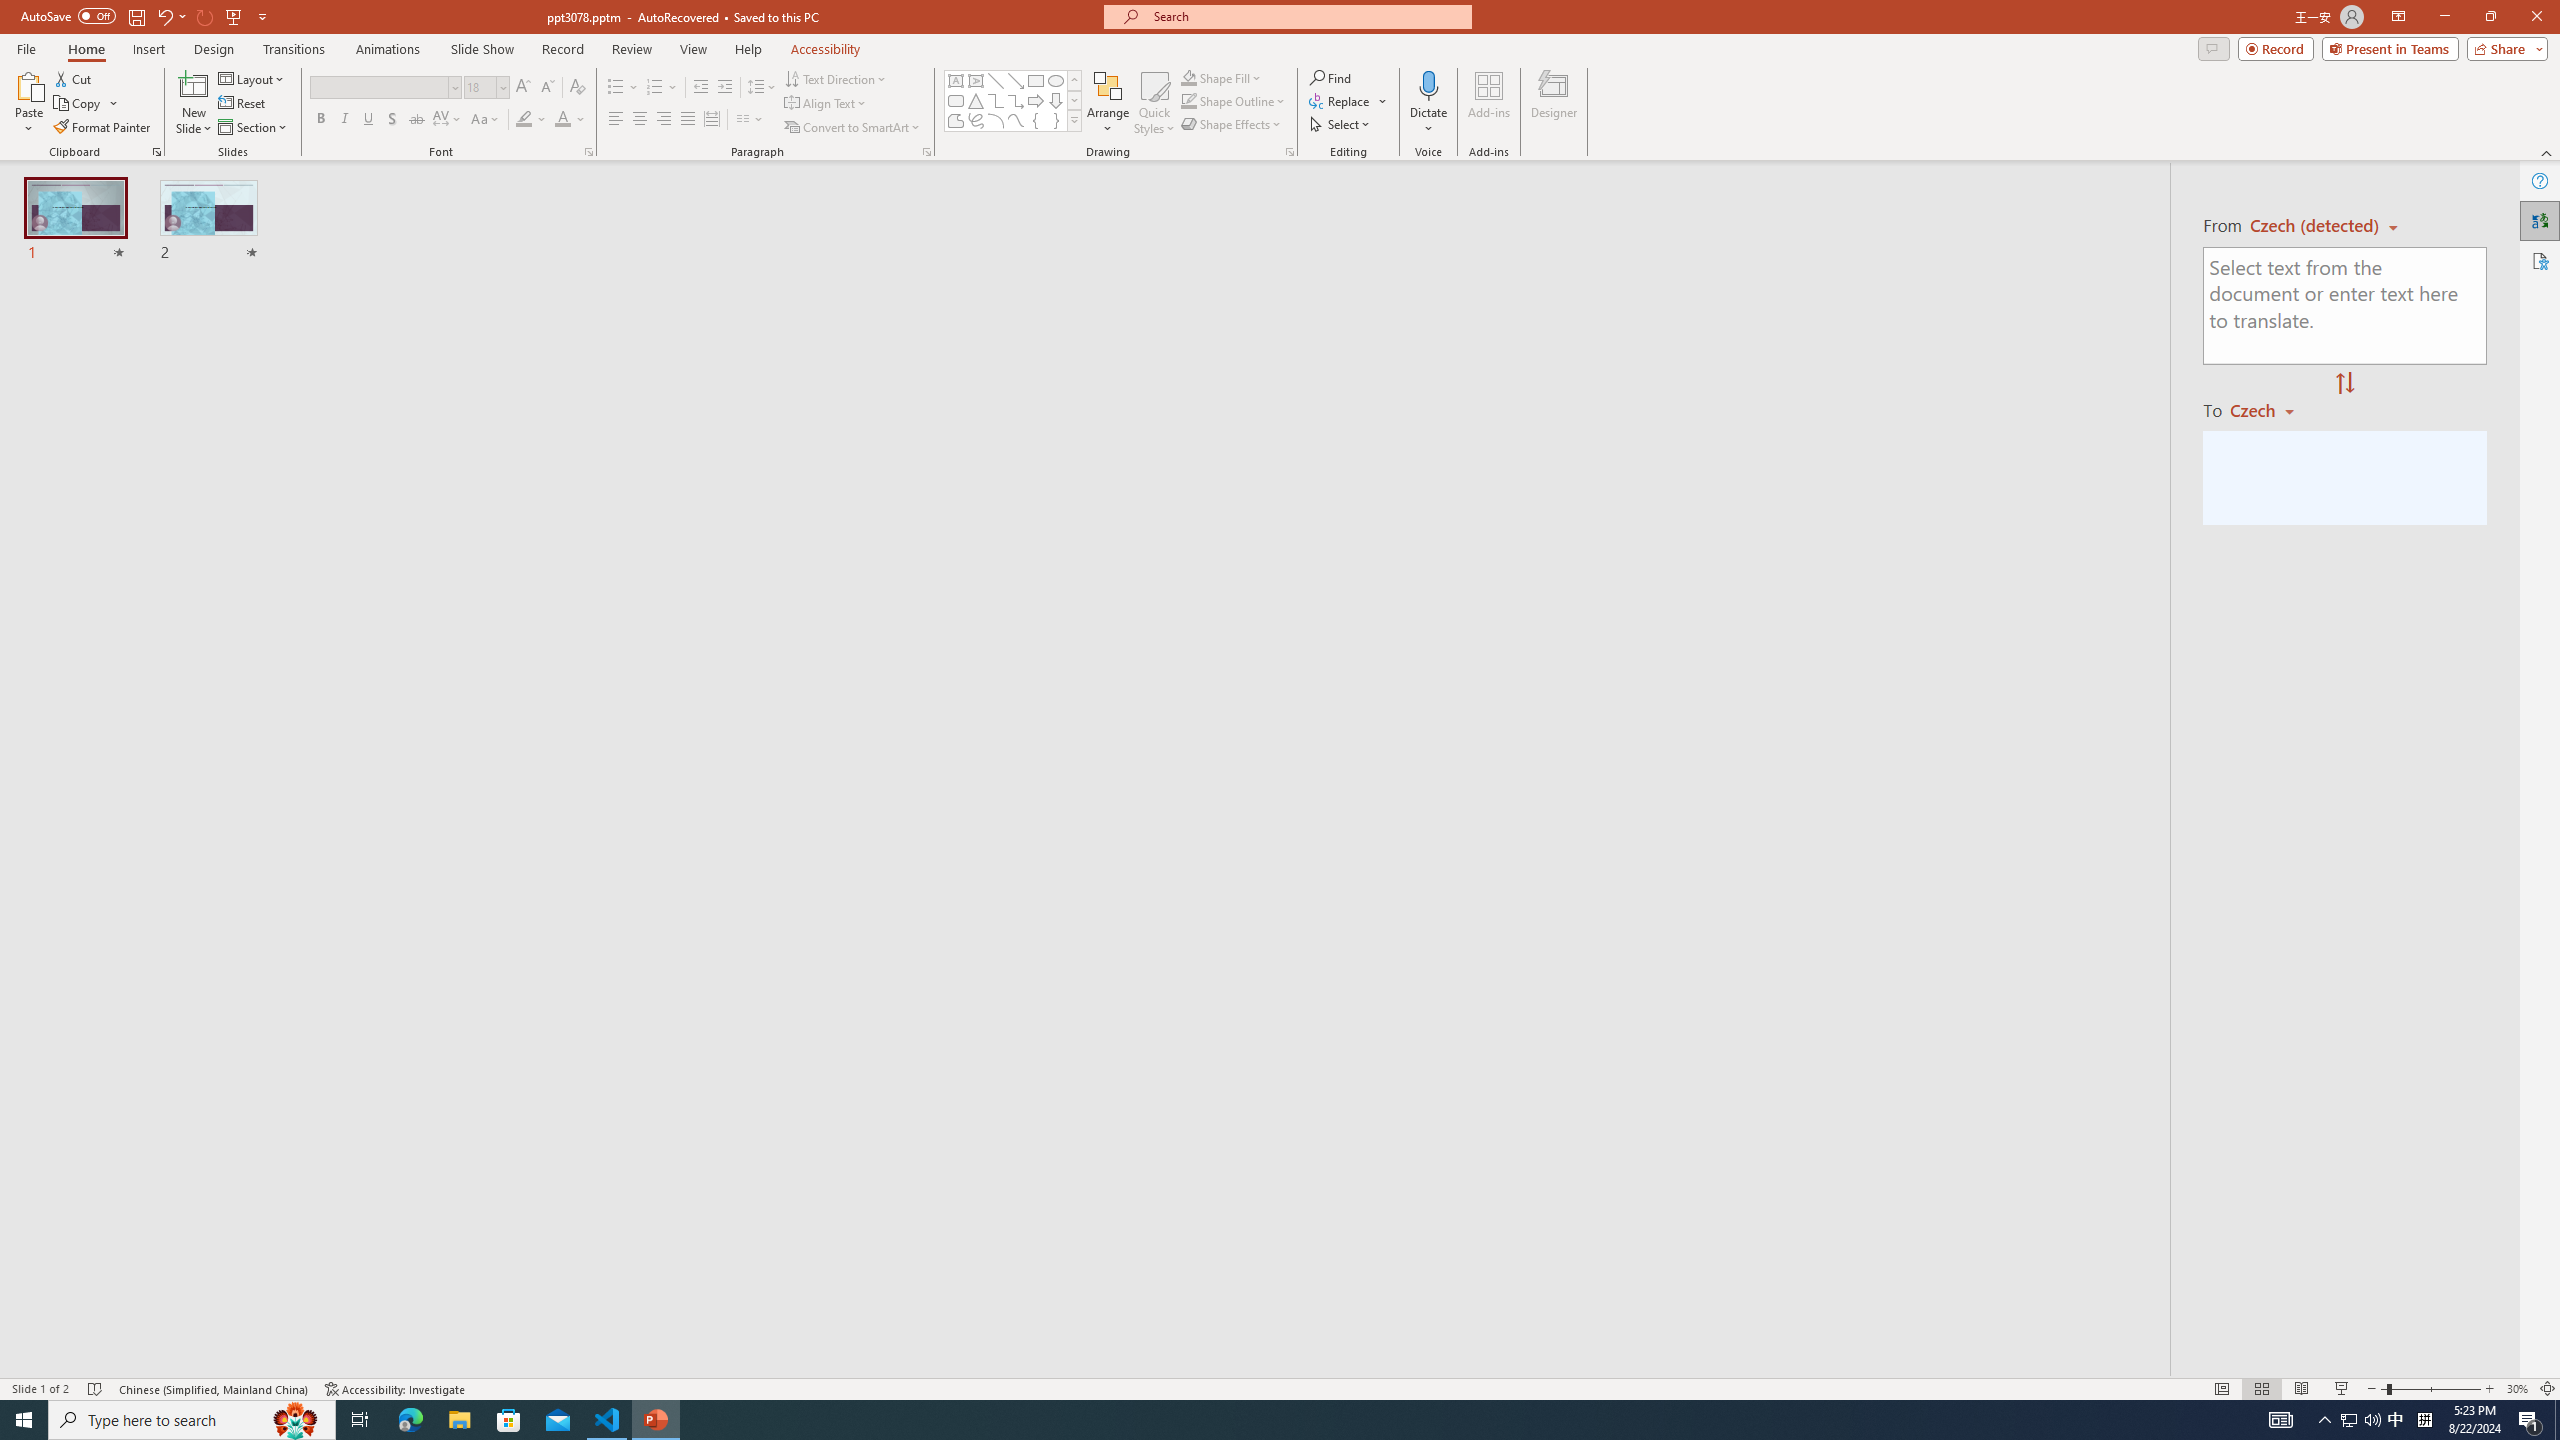 The width and height of the screenshot is (2560, 1440). What do you see at coordinates (1680, 938) in the screenshot?
I see `Launch Profile...` at bounding box center [1680, 938].